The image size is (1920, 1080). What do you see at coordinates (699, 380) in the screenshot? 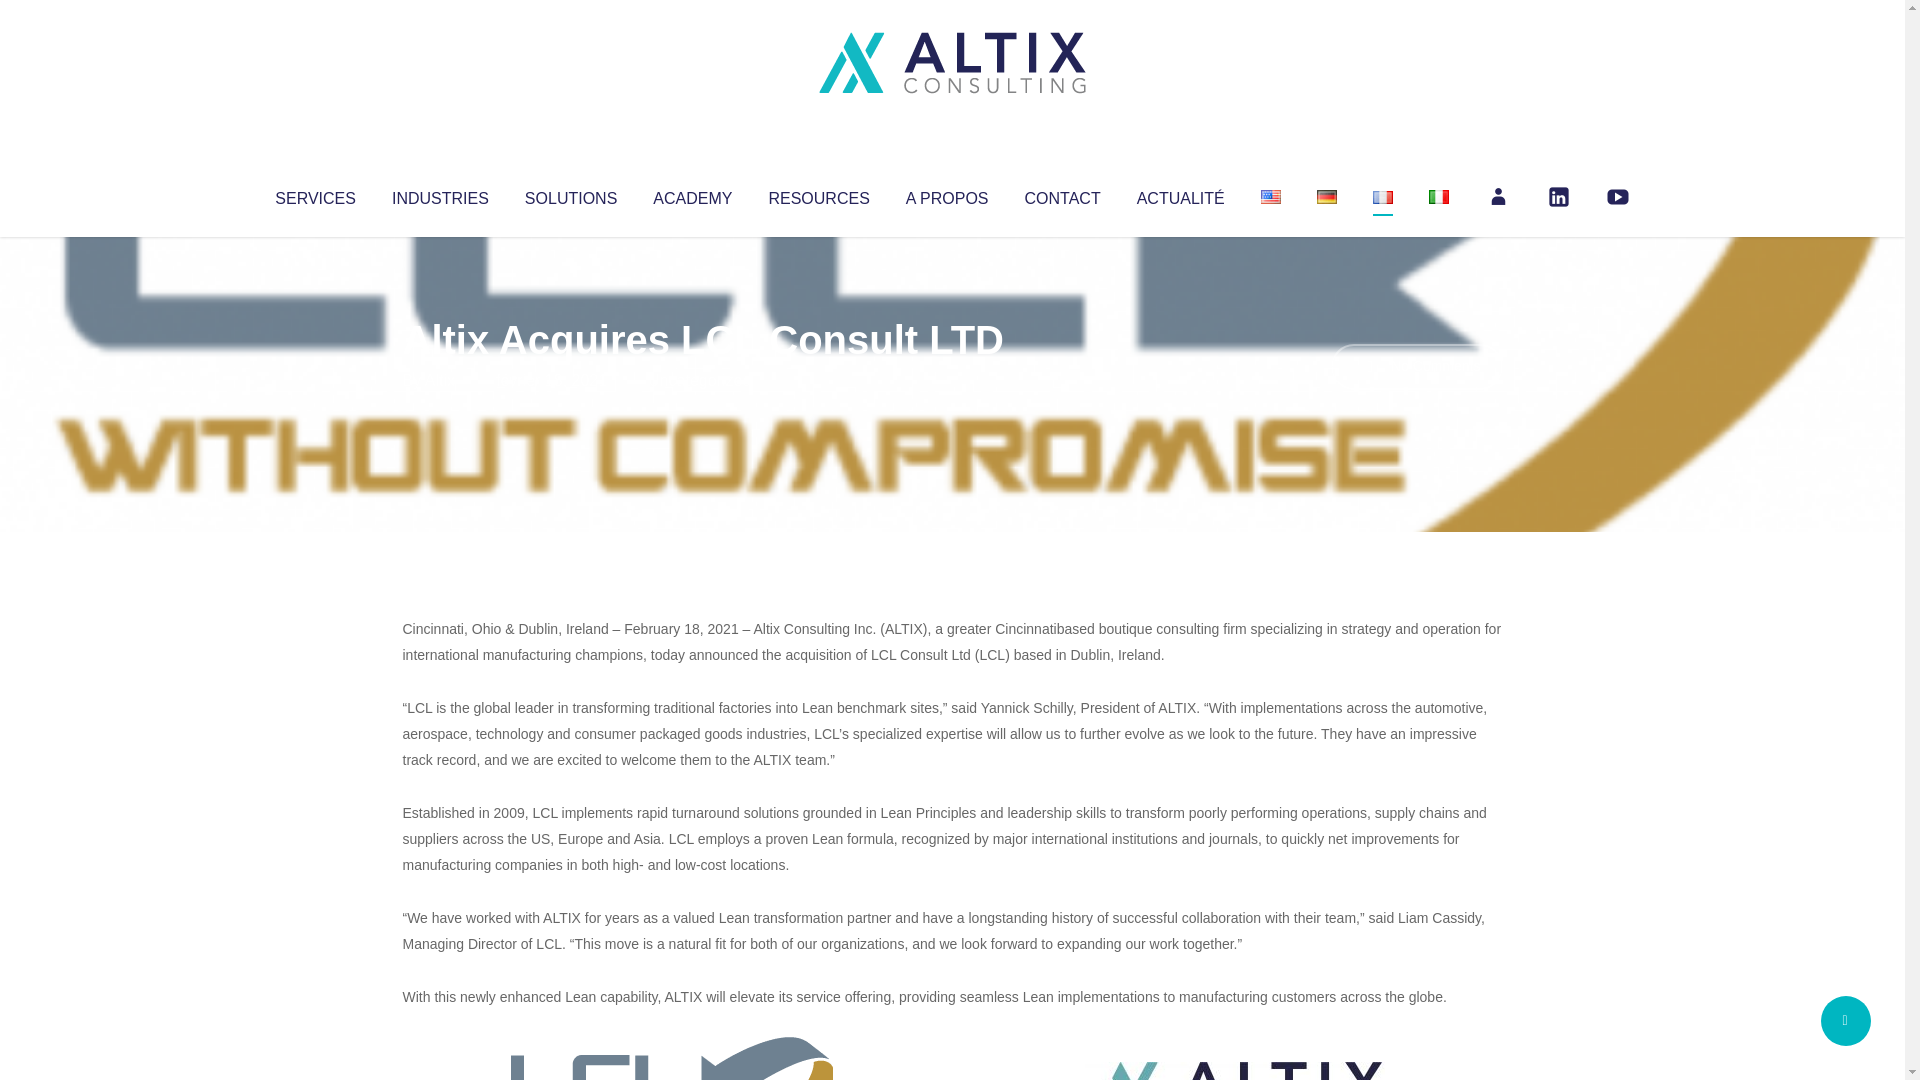
I see `Uncategorized` at bounding box center [699, 380].